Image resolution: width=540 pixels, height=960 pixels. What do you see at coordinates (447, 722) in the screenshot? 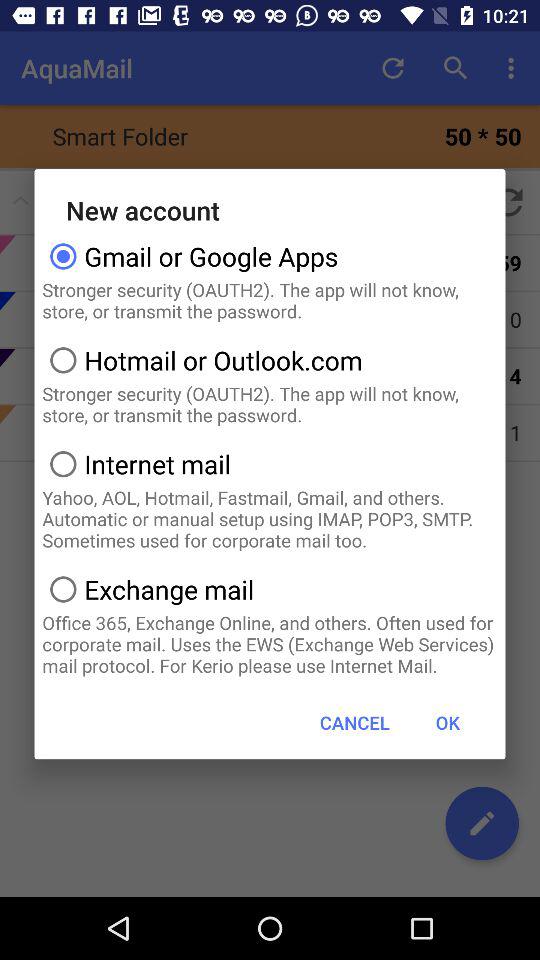
I see `turn on icon at the bottom right corner` at bounding box center [447, 722].